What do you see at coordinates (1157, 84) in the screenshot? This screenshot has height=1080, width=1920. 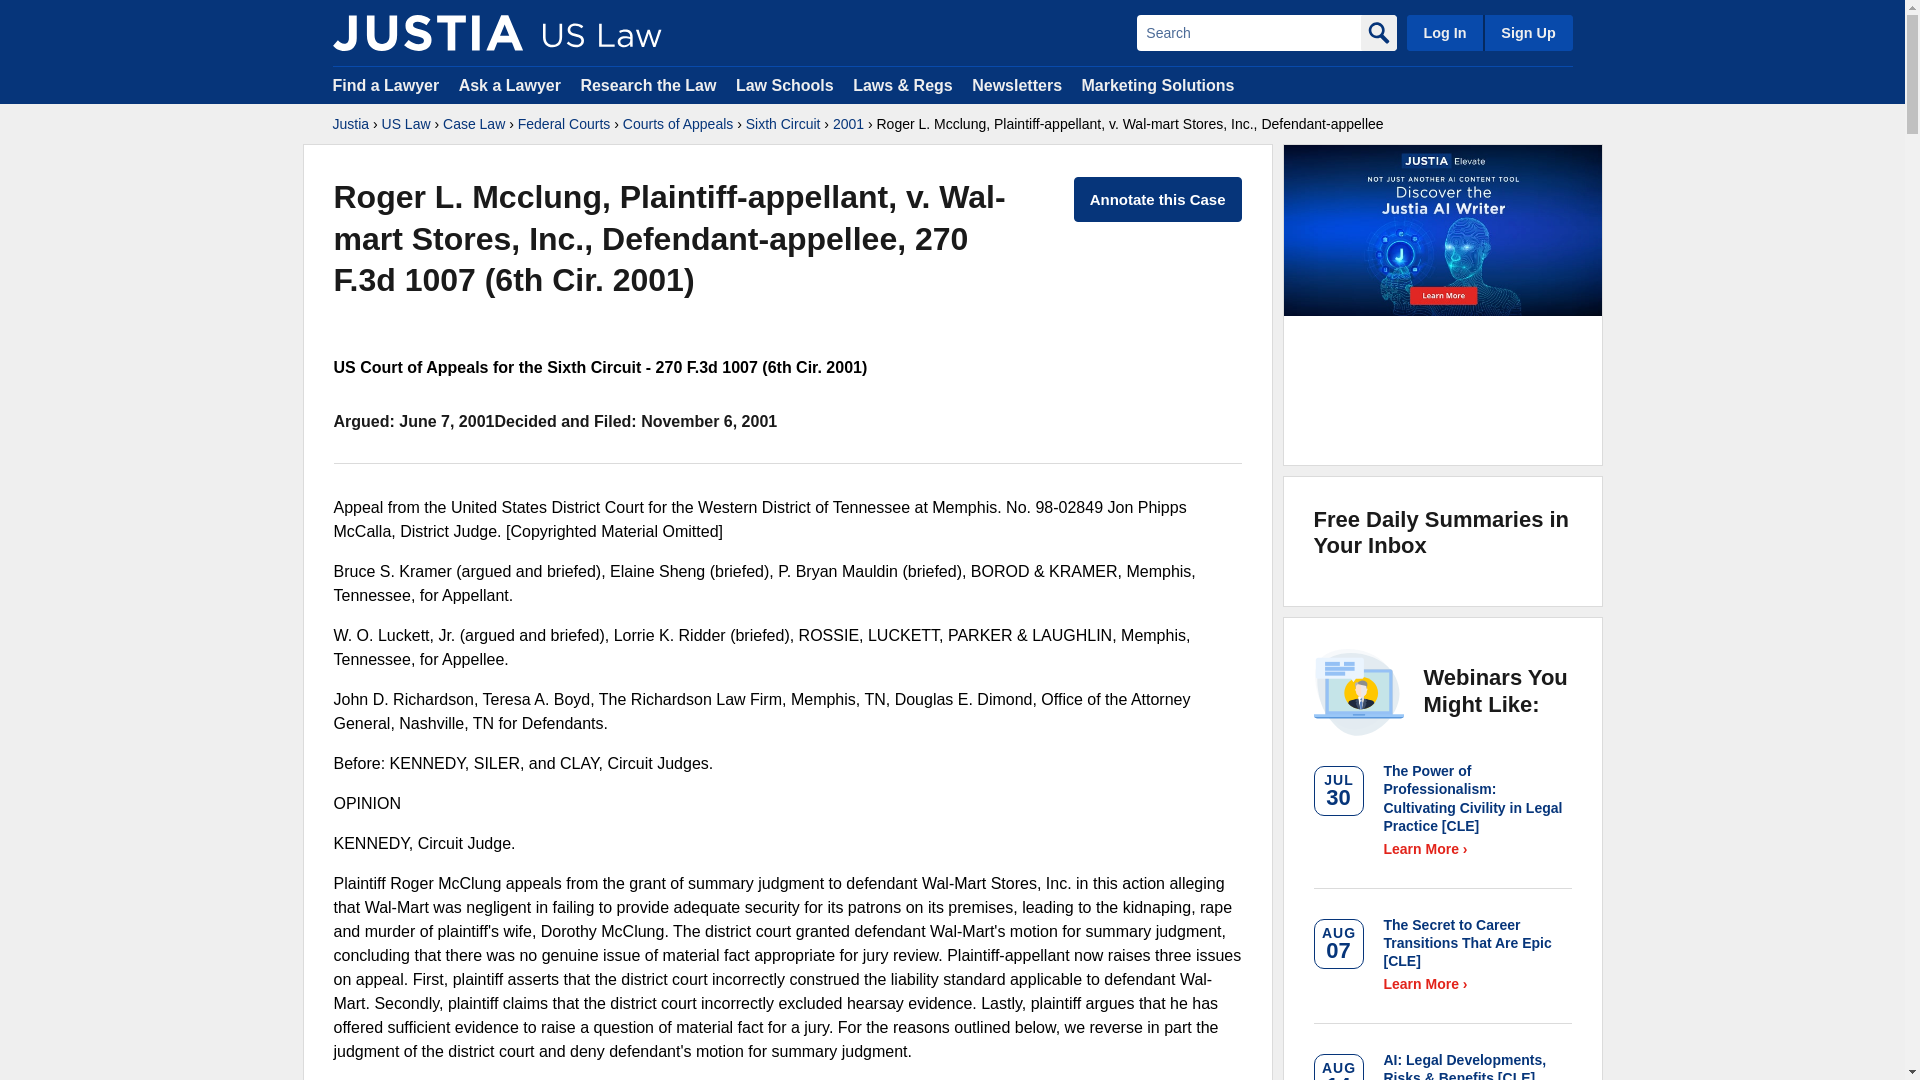 I see `Marketing Solutions` at bounding box center [1157, 84].